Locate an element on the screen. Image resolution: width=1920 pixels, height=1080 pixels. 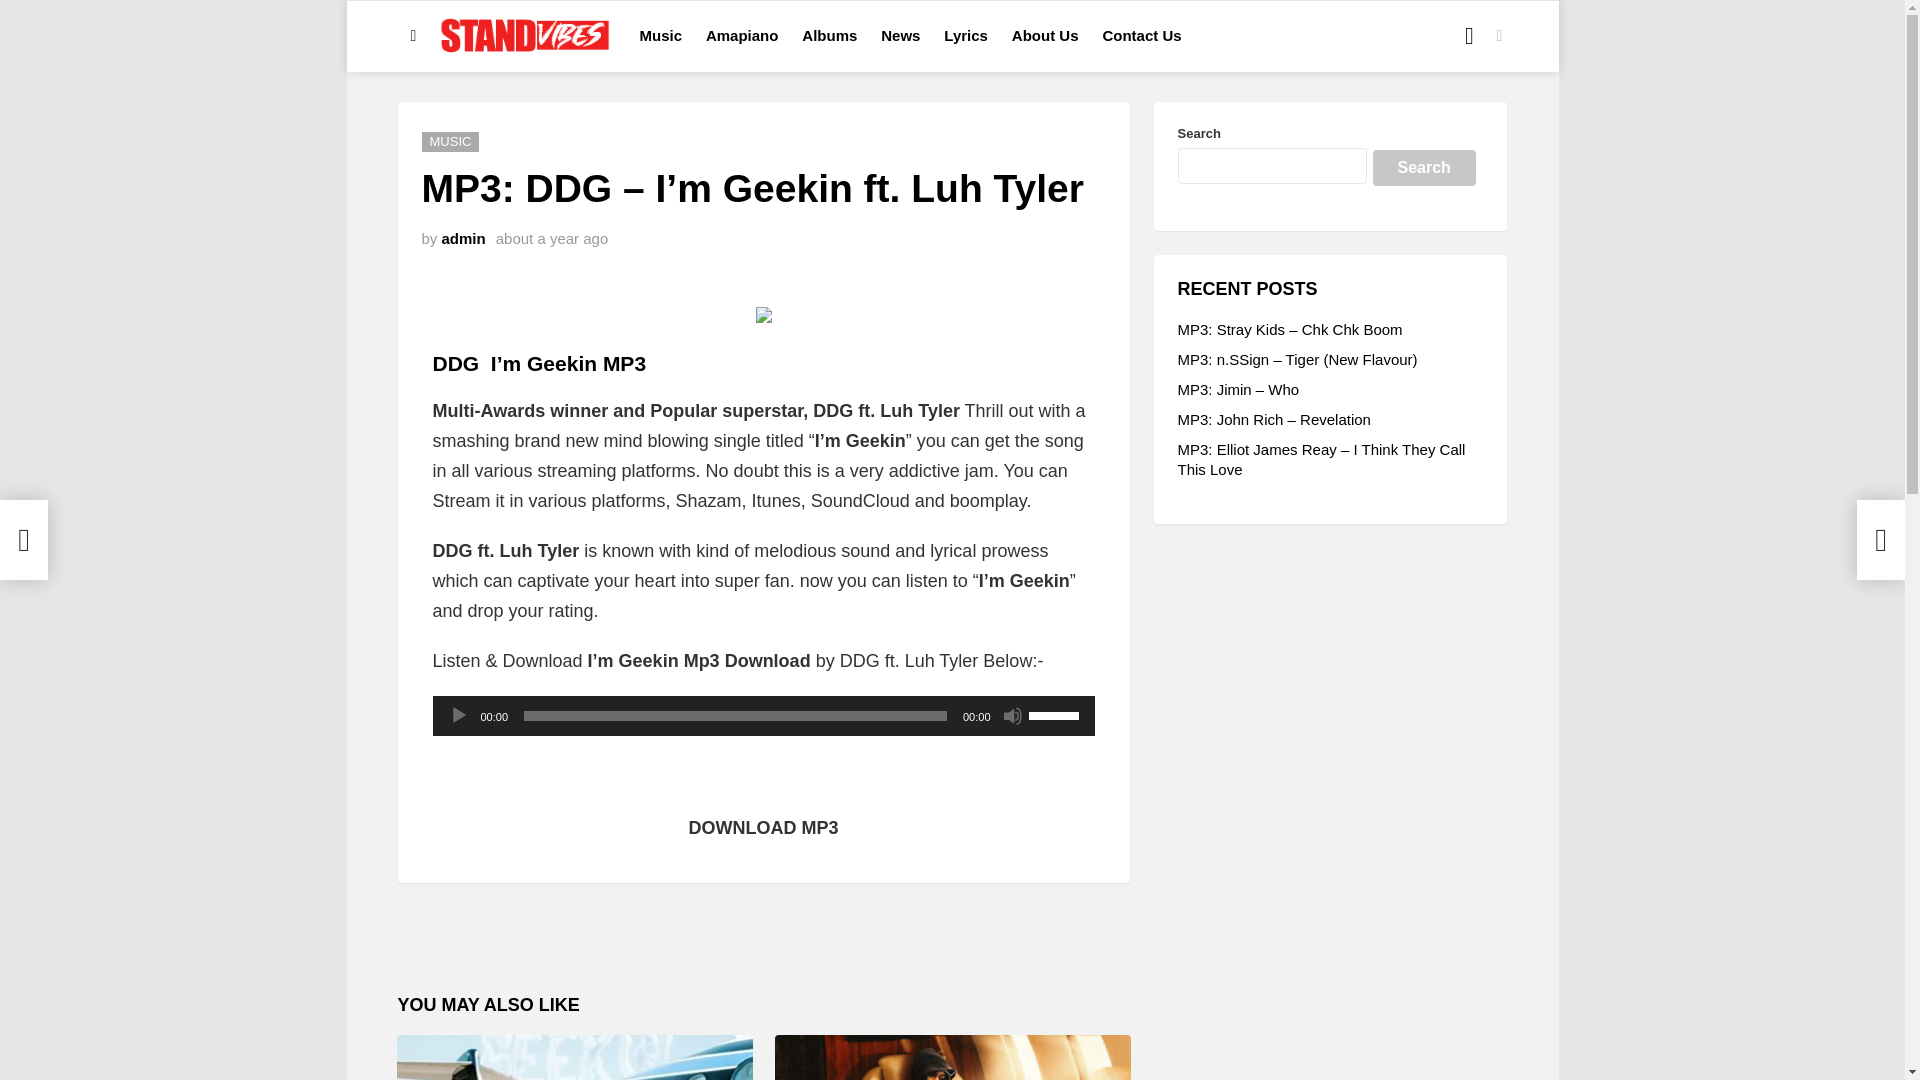
About Us is located at coordinates (1045, 35).